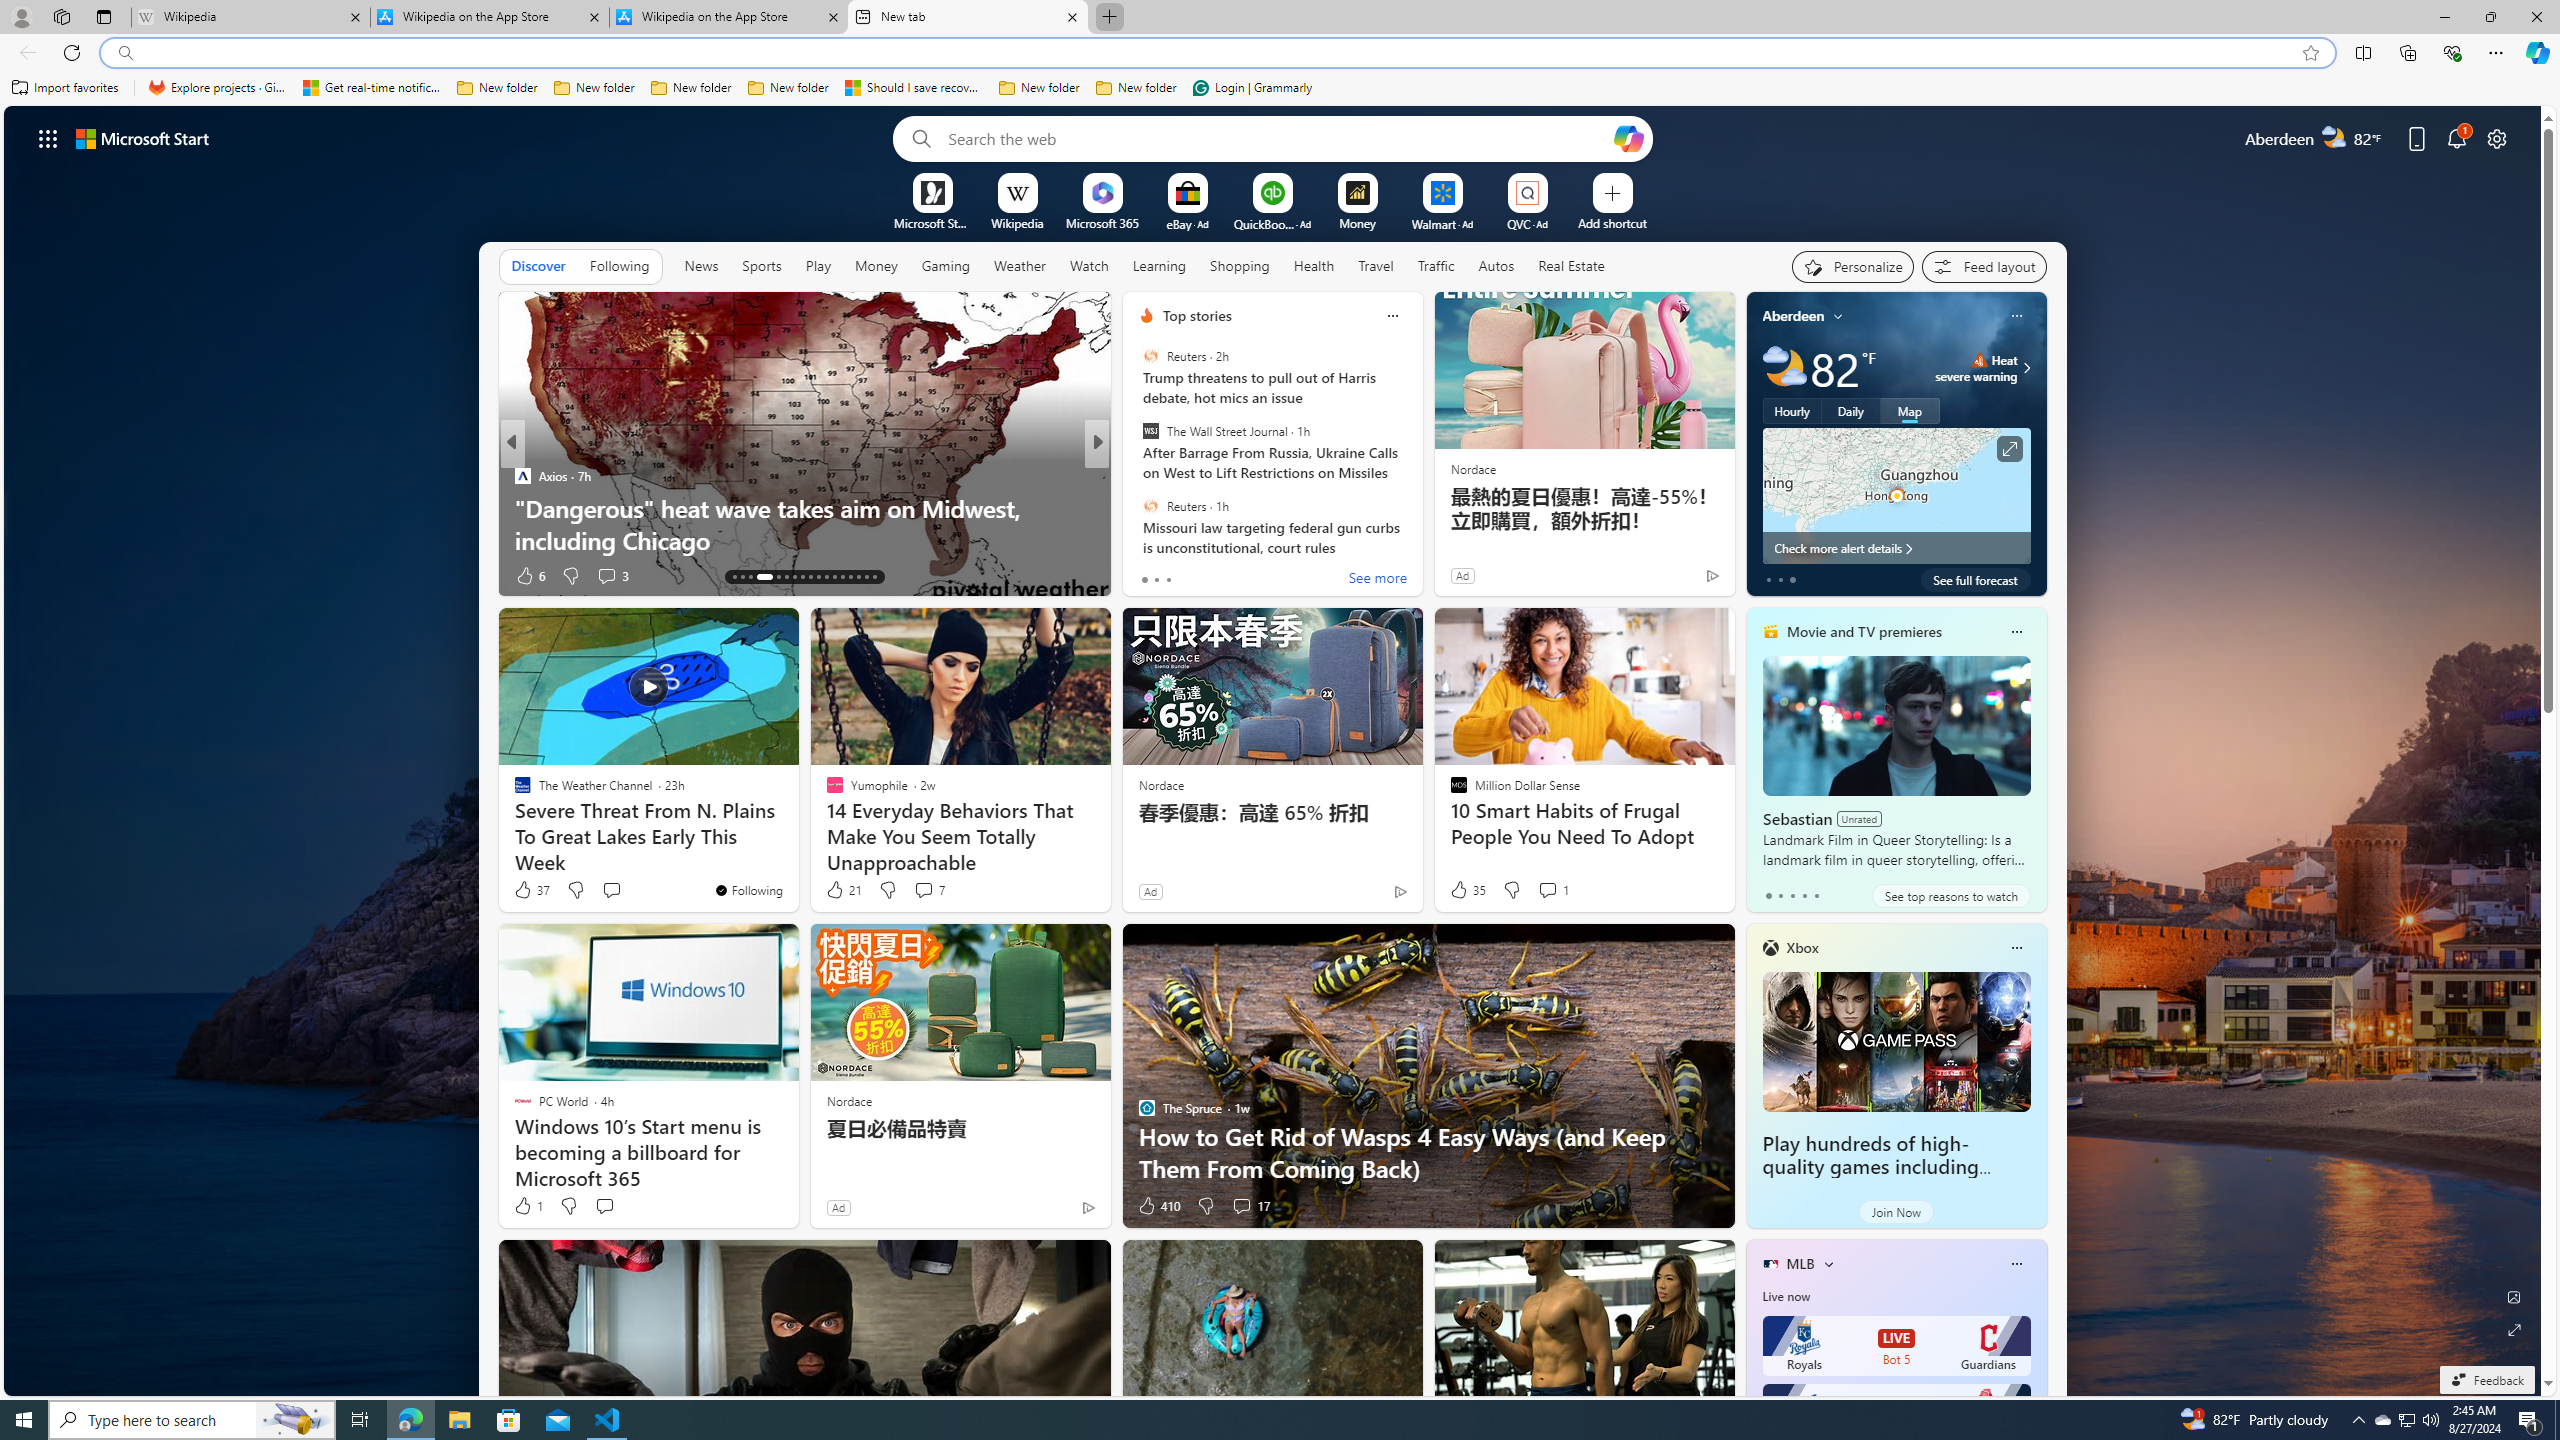 This screenshot has width=2560, height=1440. What do you see at coordinates (772, 577) in the screenshot?
I see `AutomationID: tab-17` at bounding box center [772, 577].